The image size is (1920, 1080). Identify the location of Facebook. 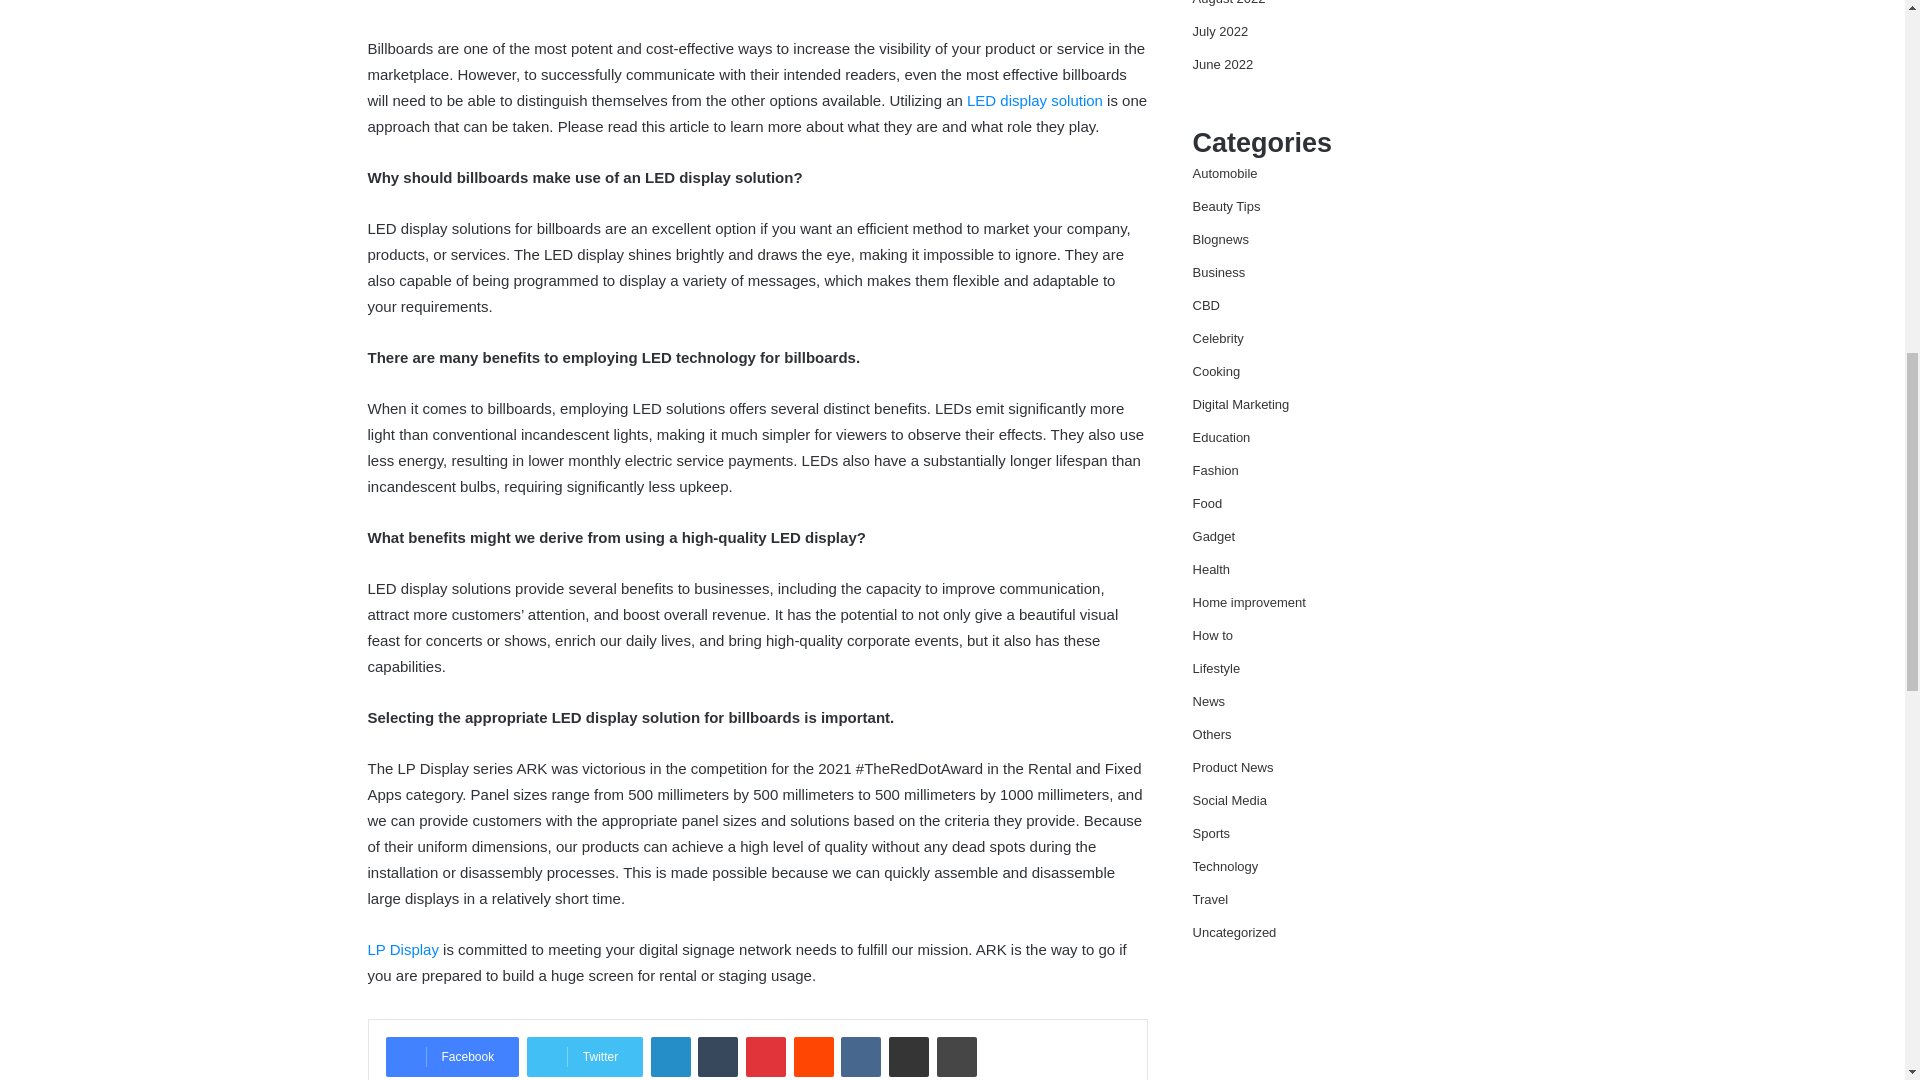
(452, 1056).